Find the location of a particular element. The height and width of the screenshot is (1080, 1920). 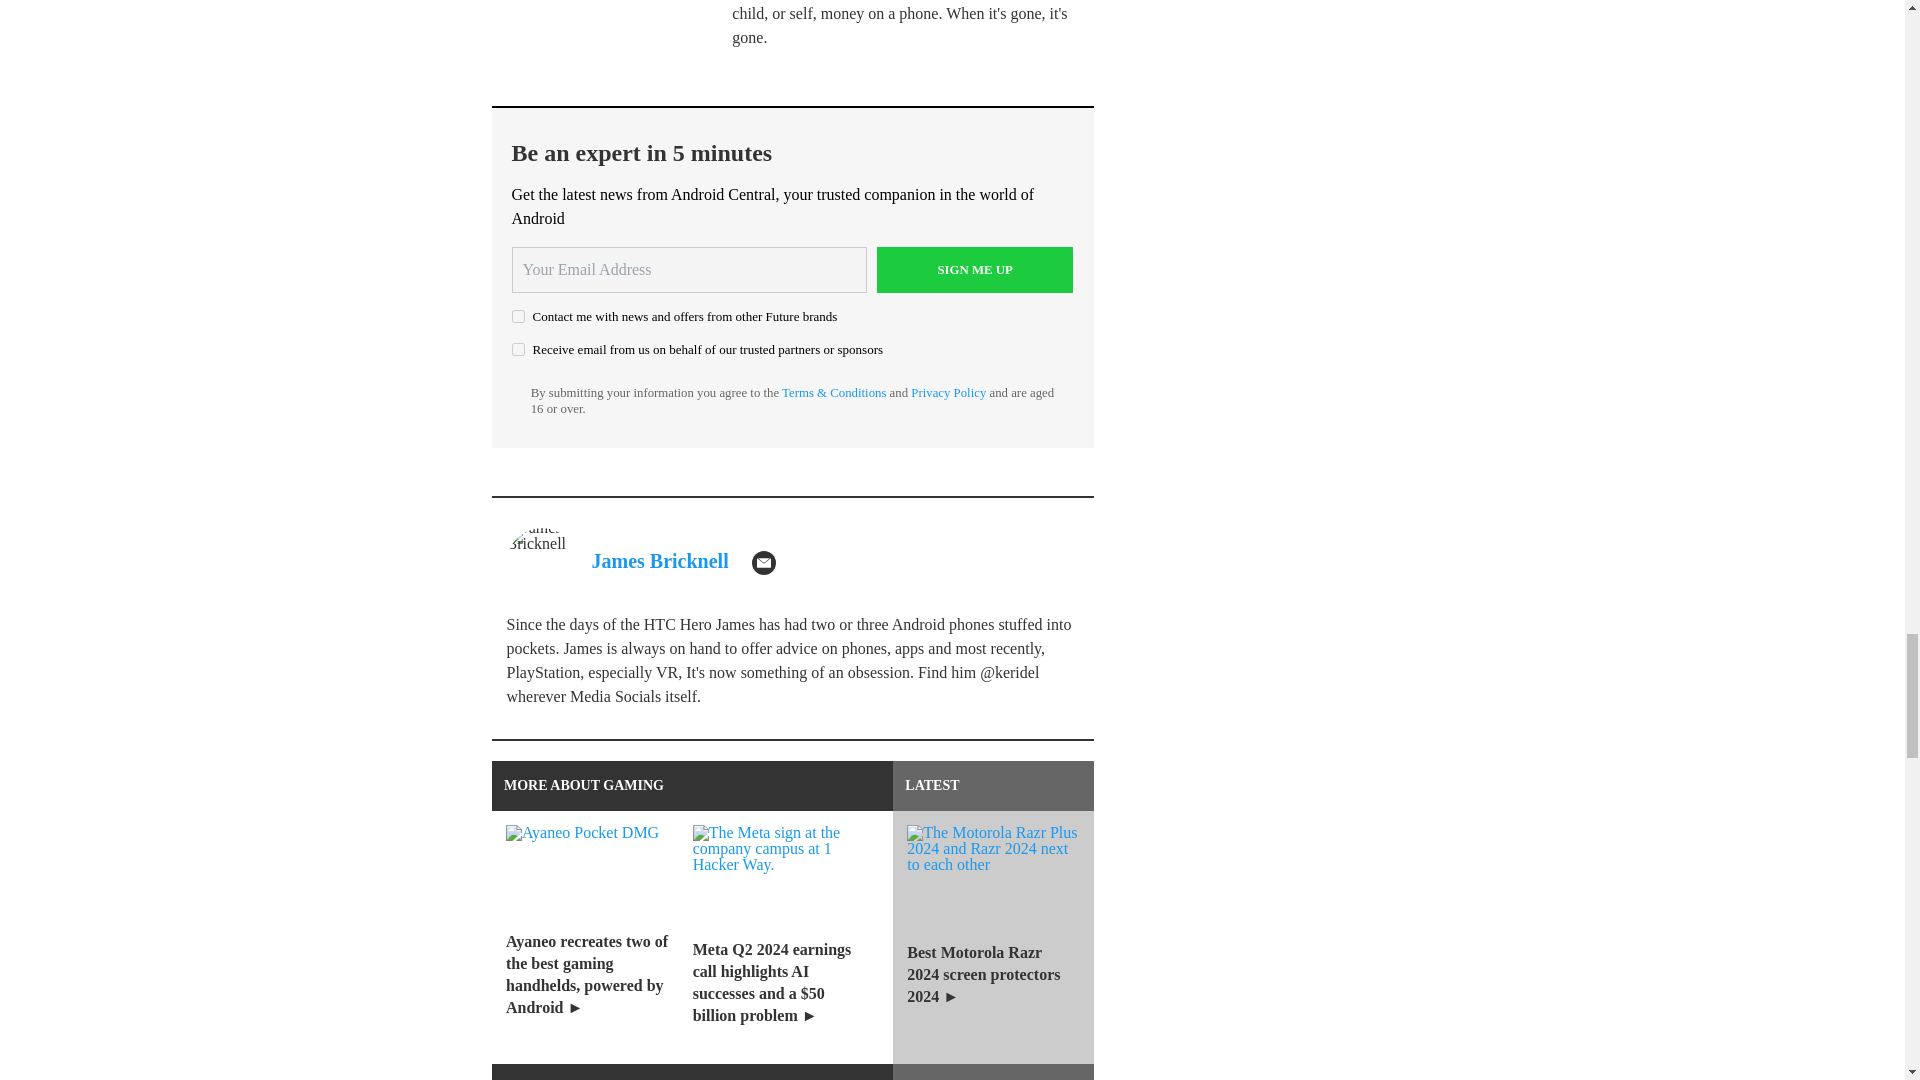

on is located at coordinates (518, 316).